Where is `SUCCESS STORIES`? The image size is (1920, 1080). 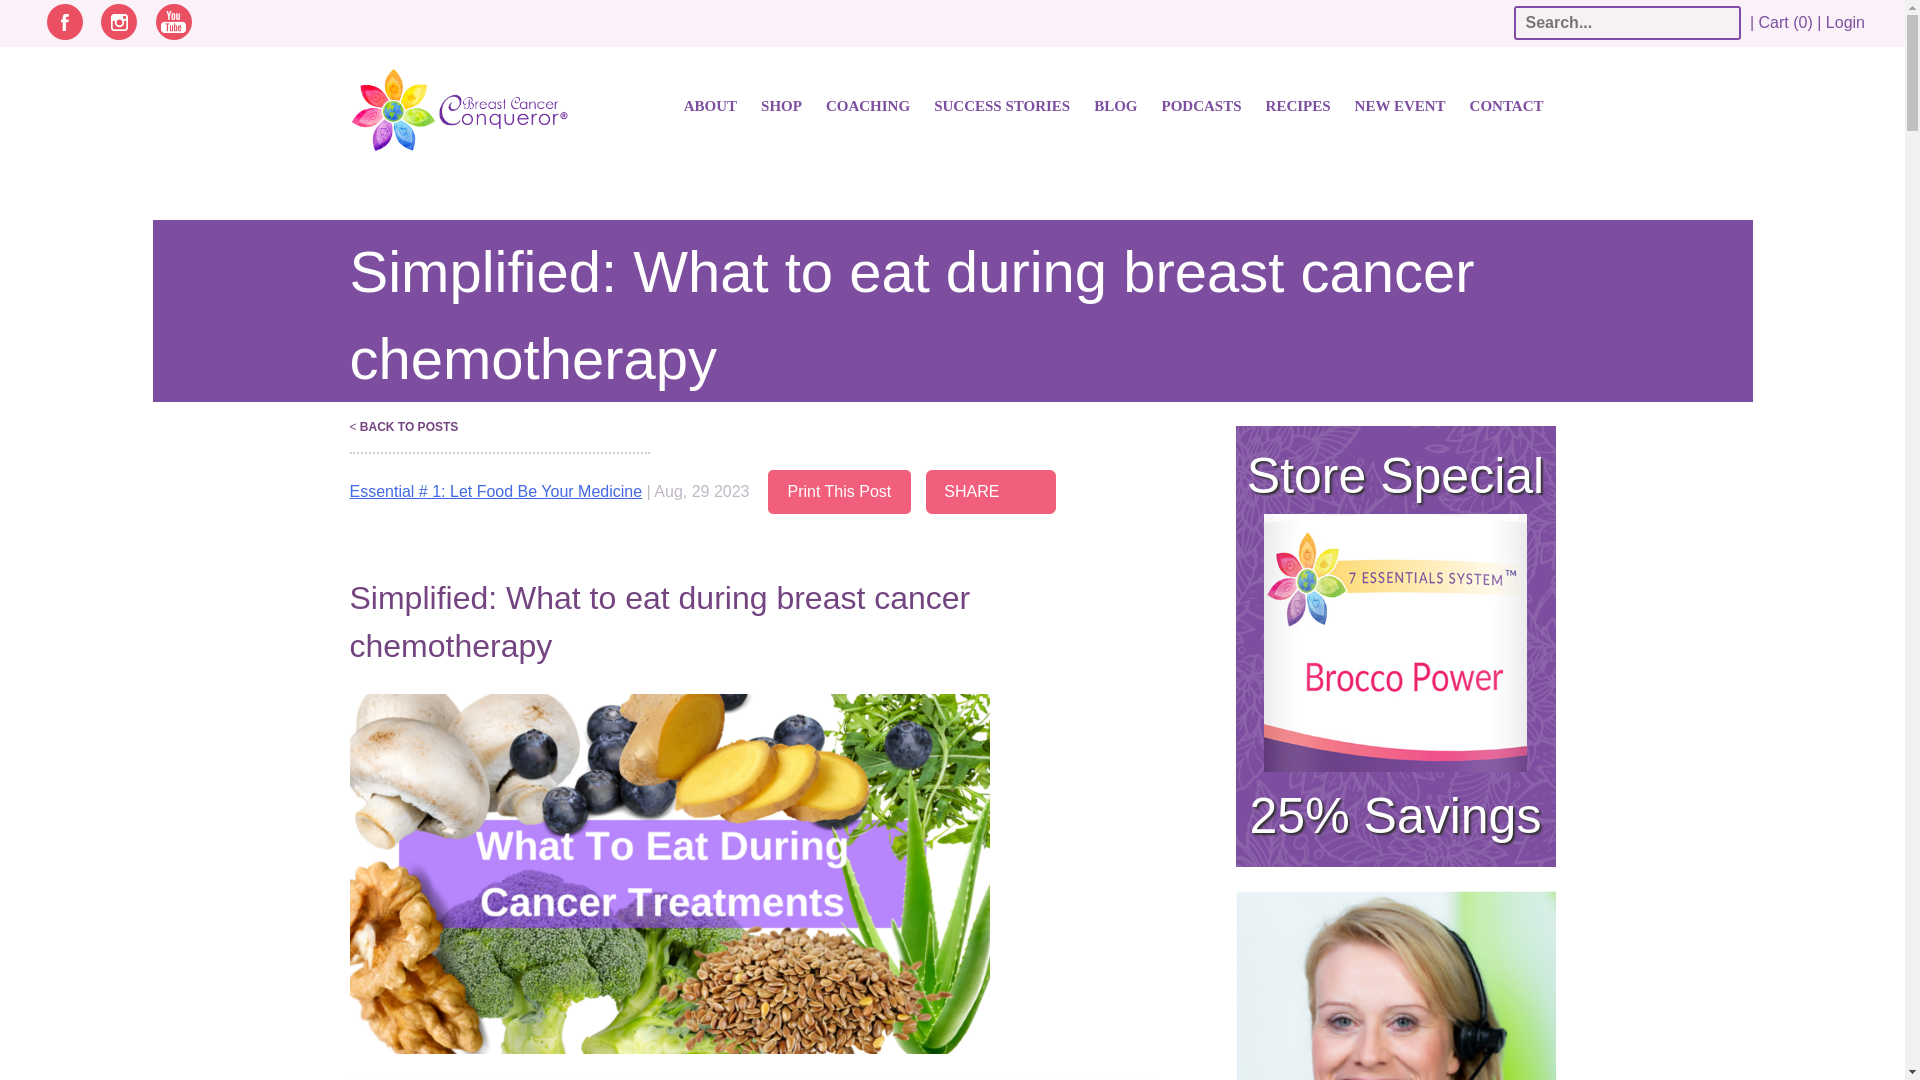 SUCCESS STORIES is located at coordinates (1001, 106).